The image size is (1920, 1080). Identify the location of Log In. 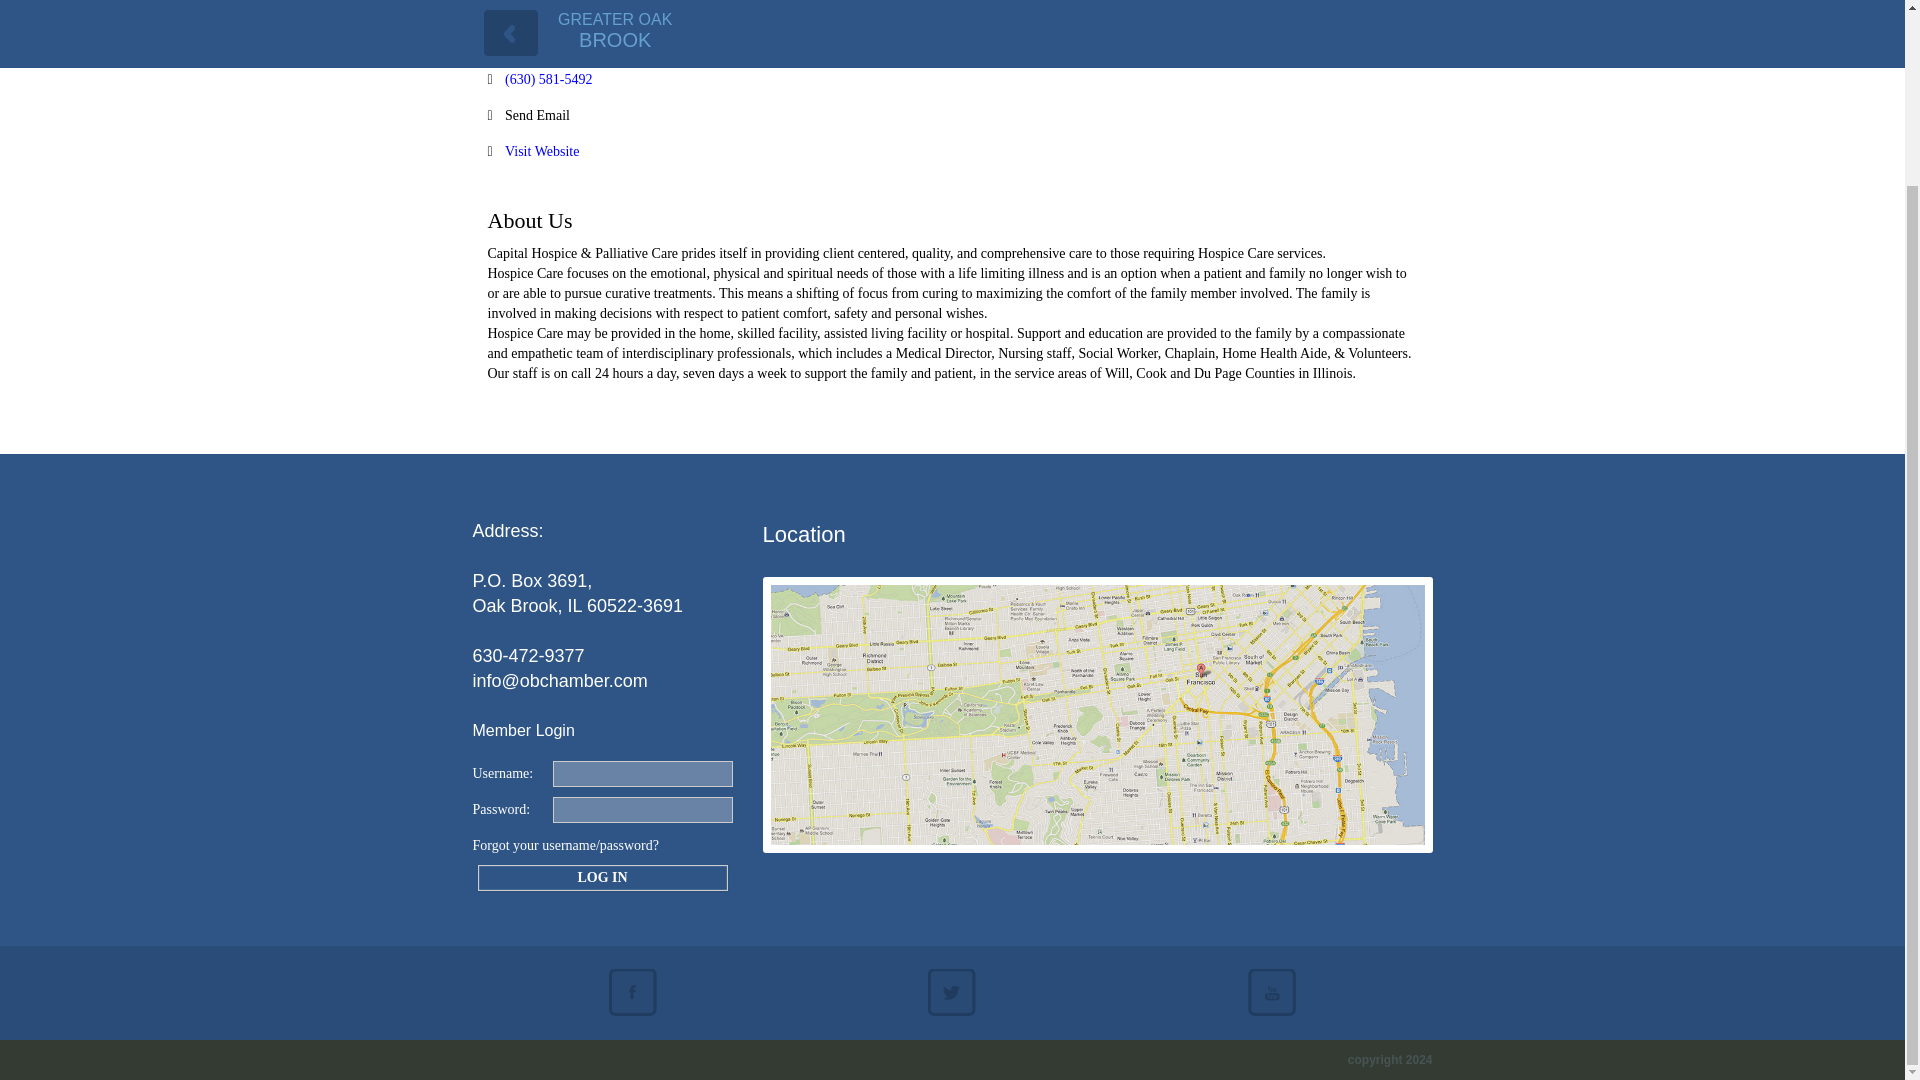
(602, 876).